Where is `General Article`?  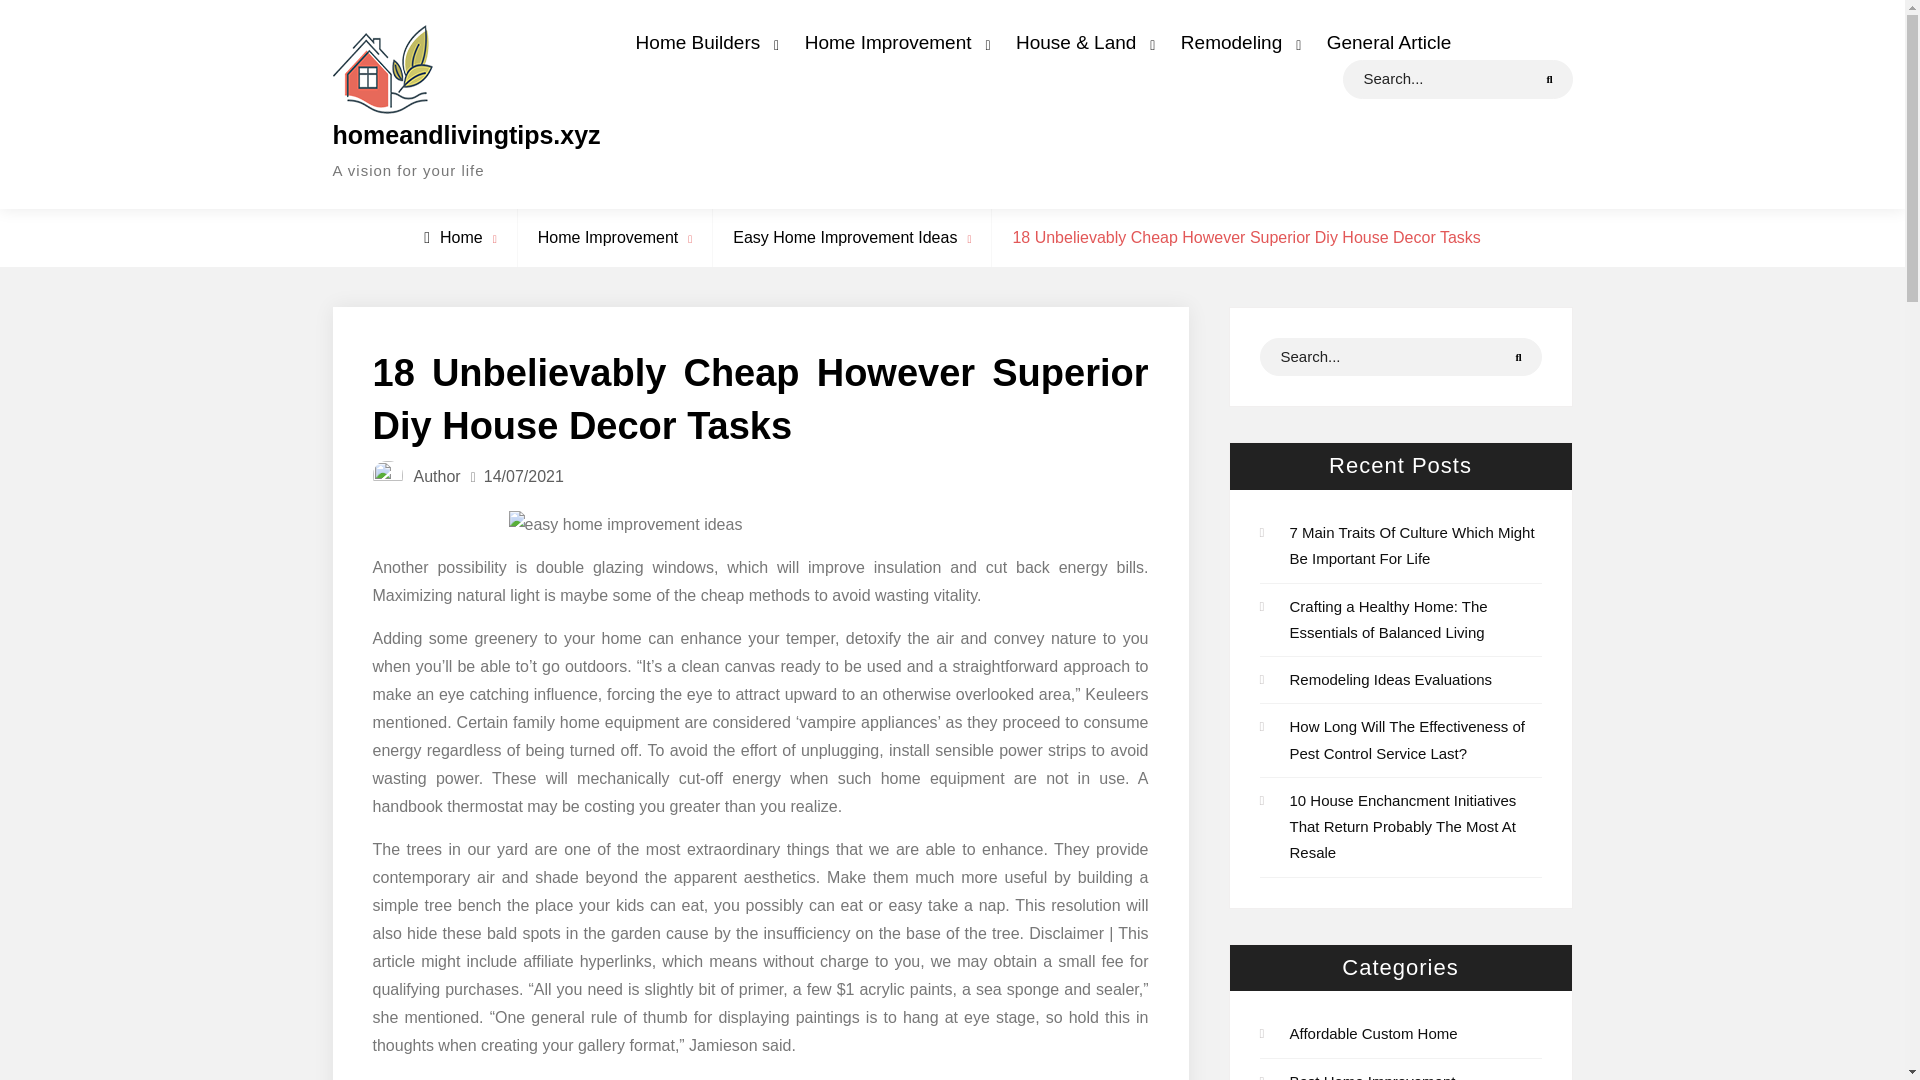
General Article is located at coordinates (1388, 42).